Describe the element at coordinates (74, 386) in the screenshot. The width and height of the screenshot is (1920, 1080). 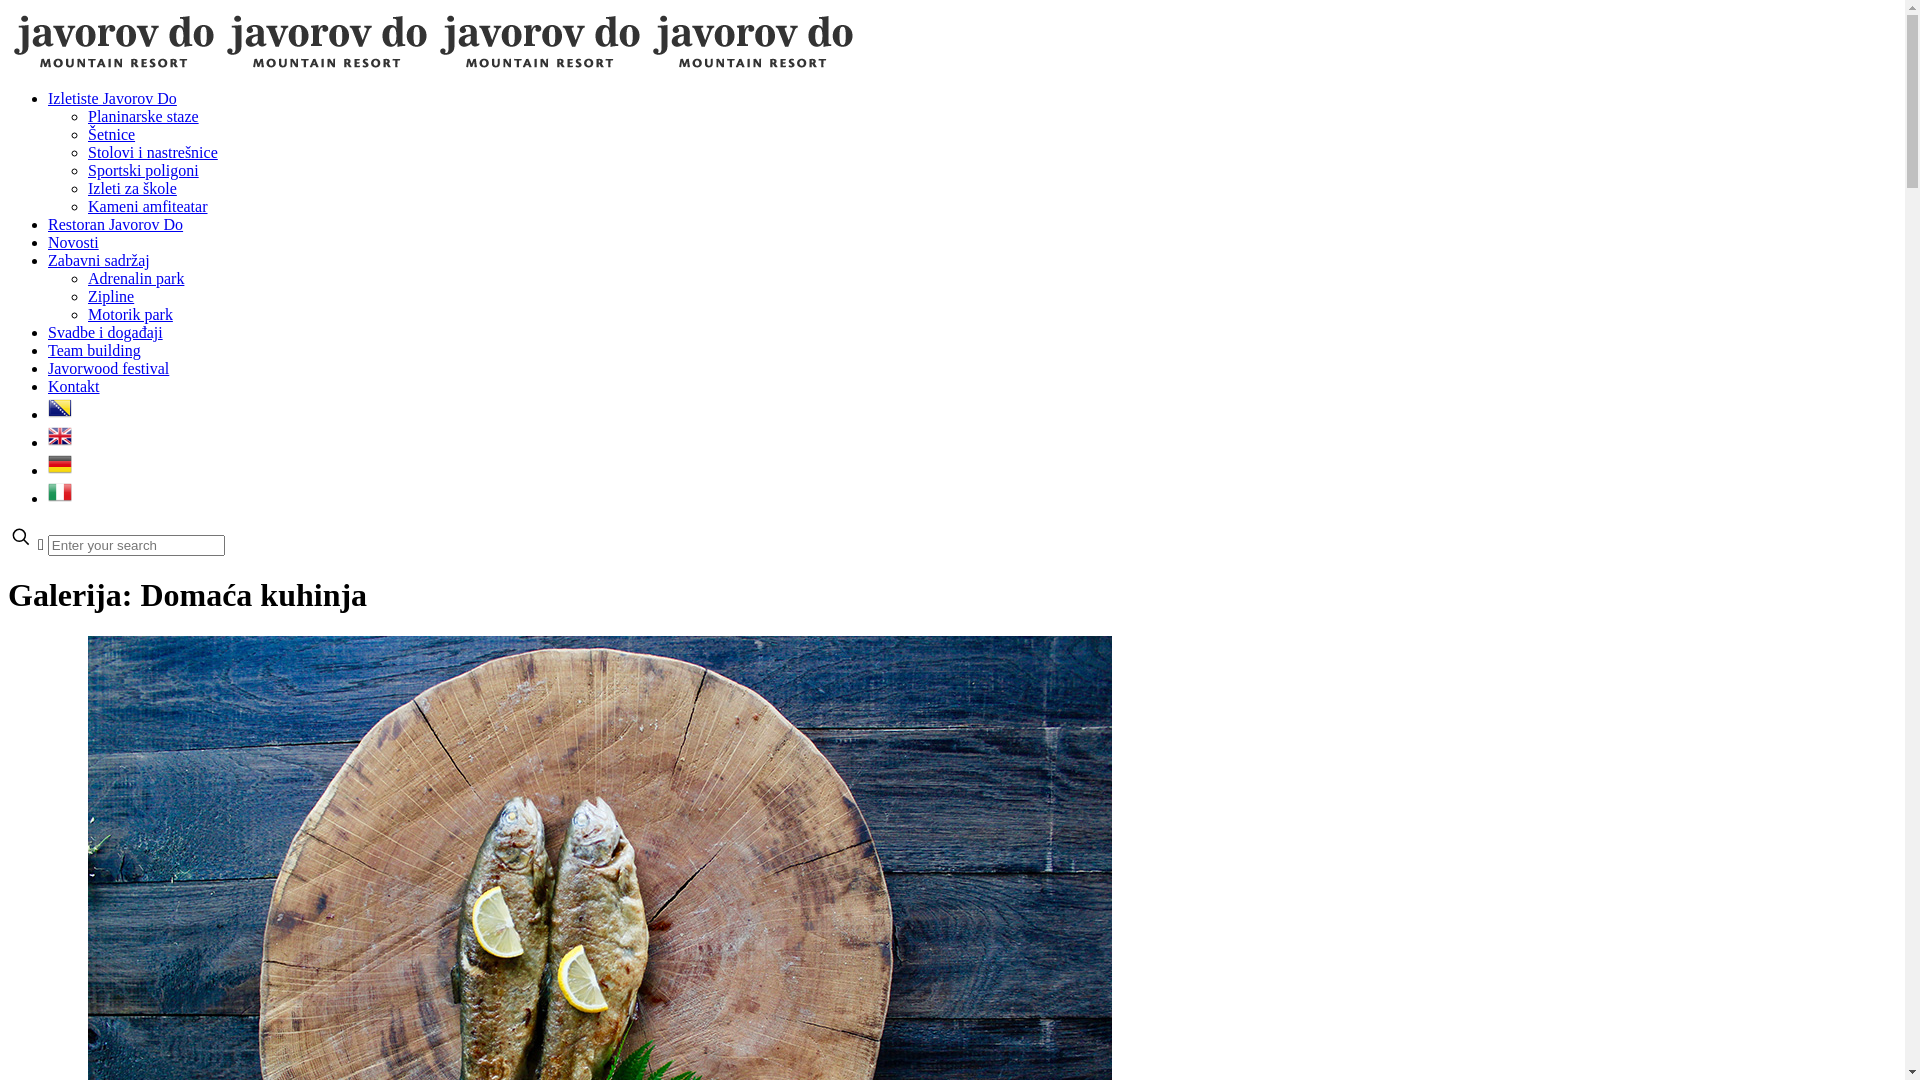
I see `Kontakt` at that location.